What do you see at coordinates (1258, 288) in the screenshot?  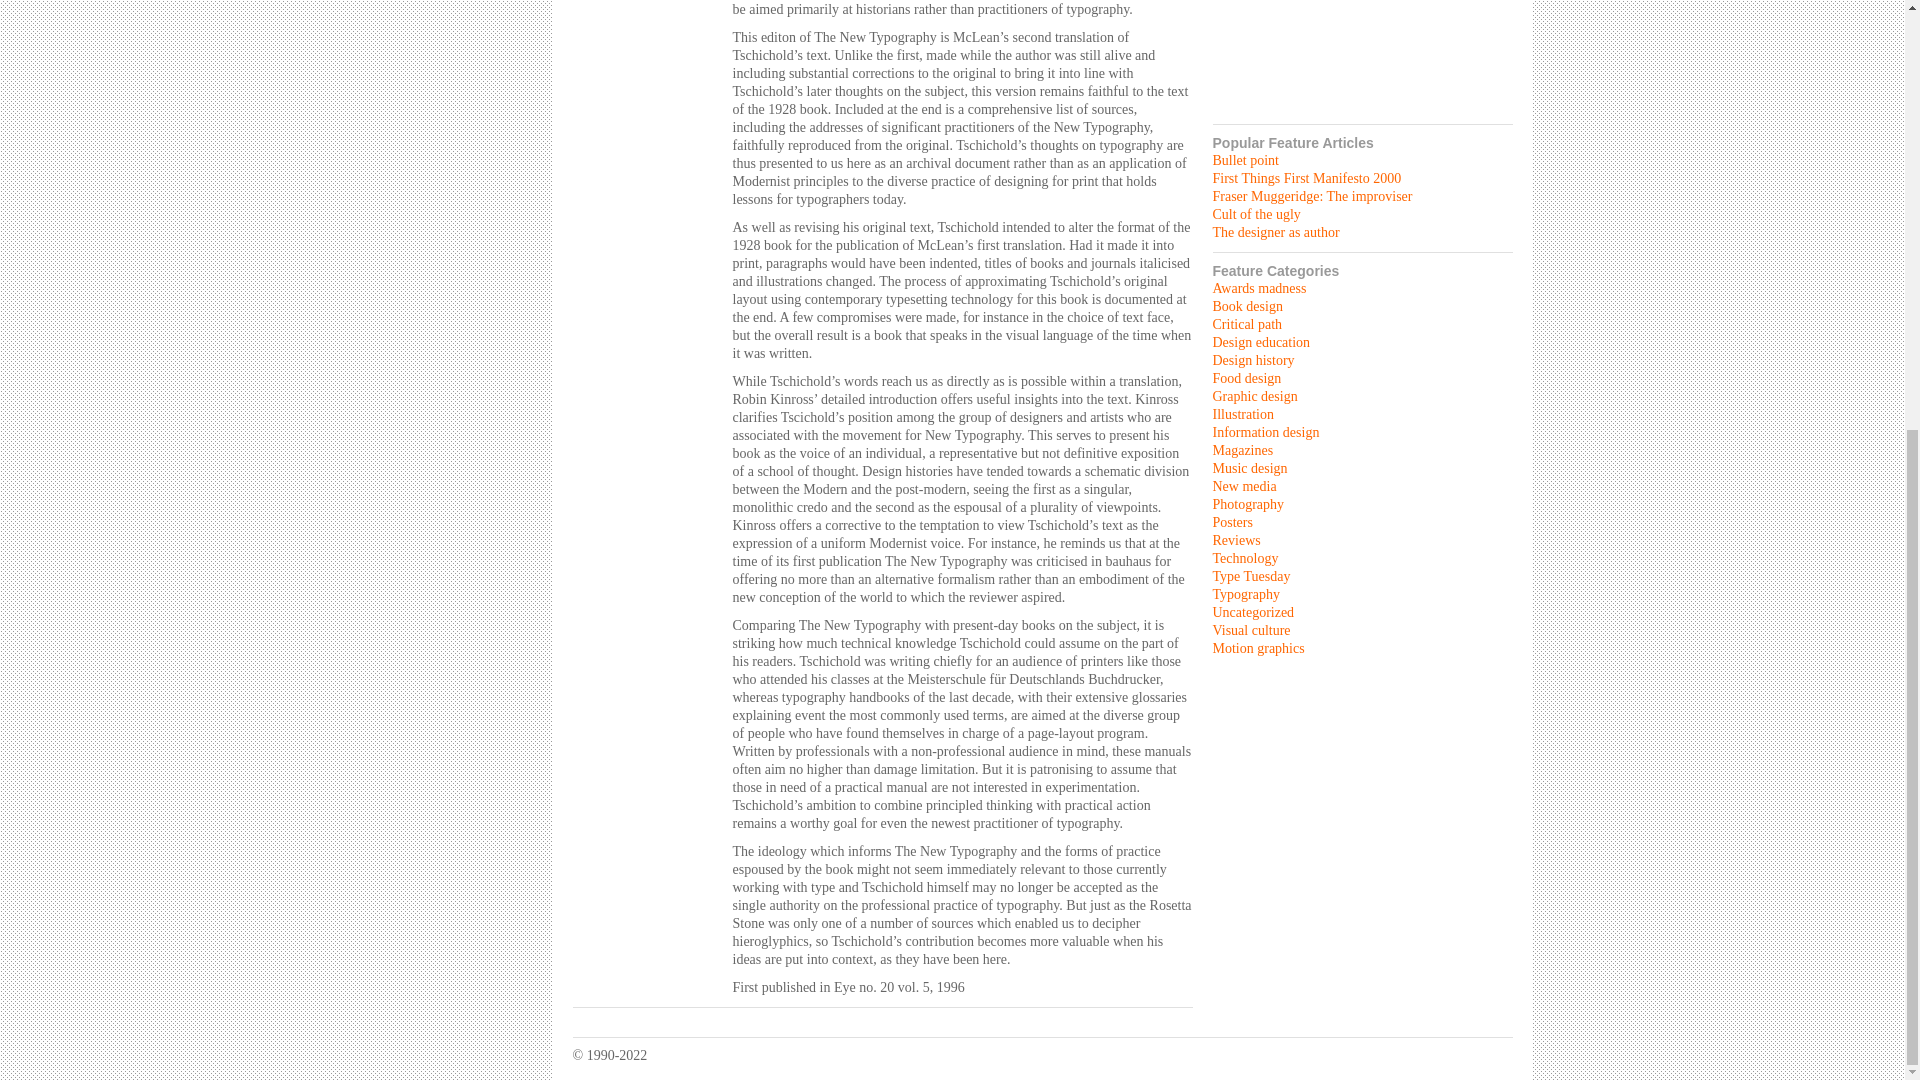 I see `Awards madness` at bounding box center [1258, 288].